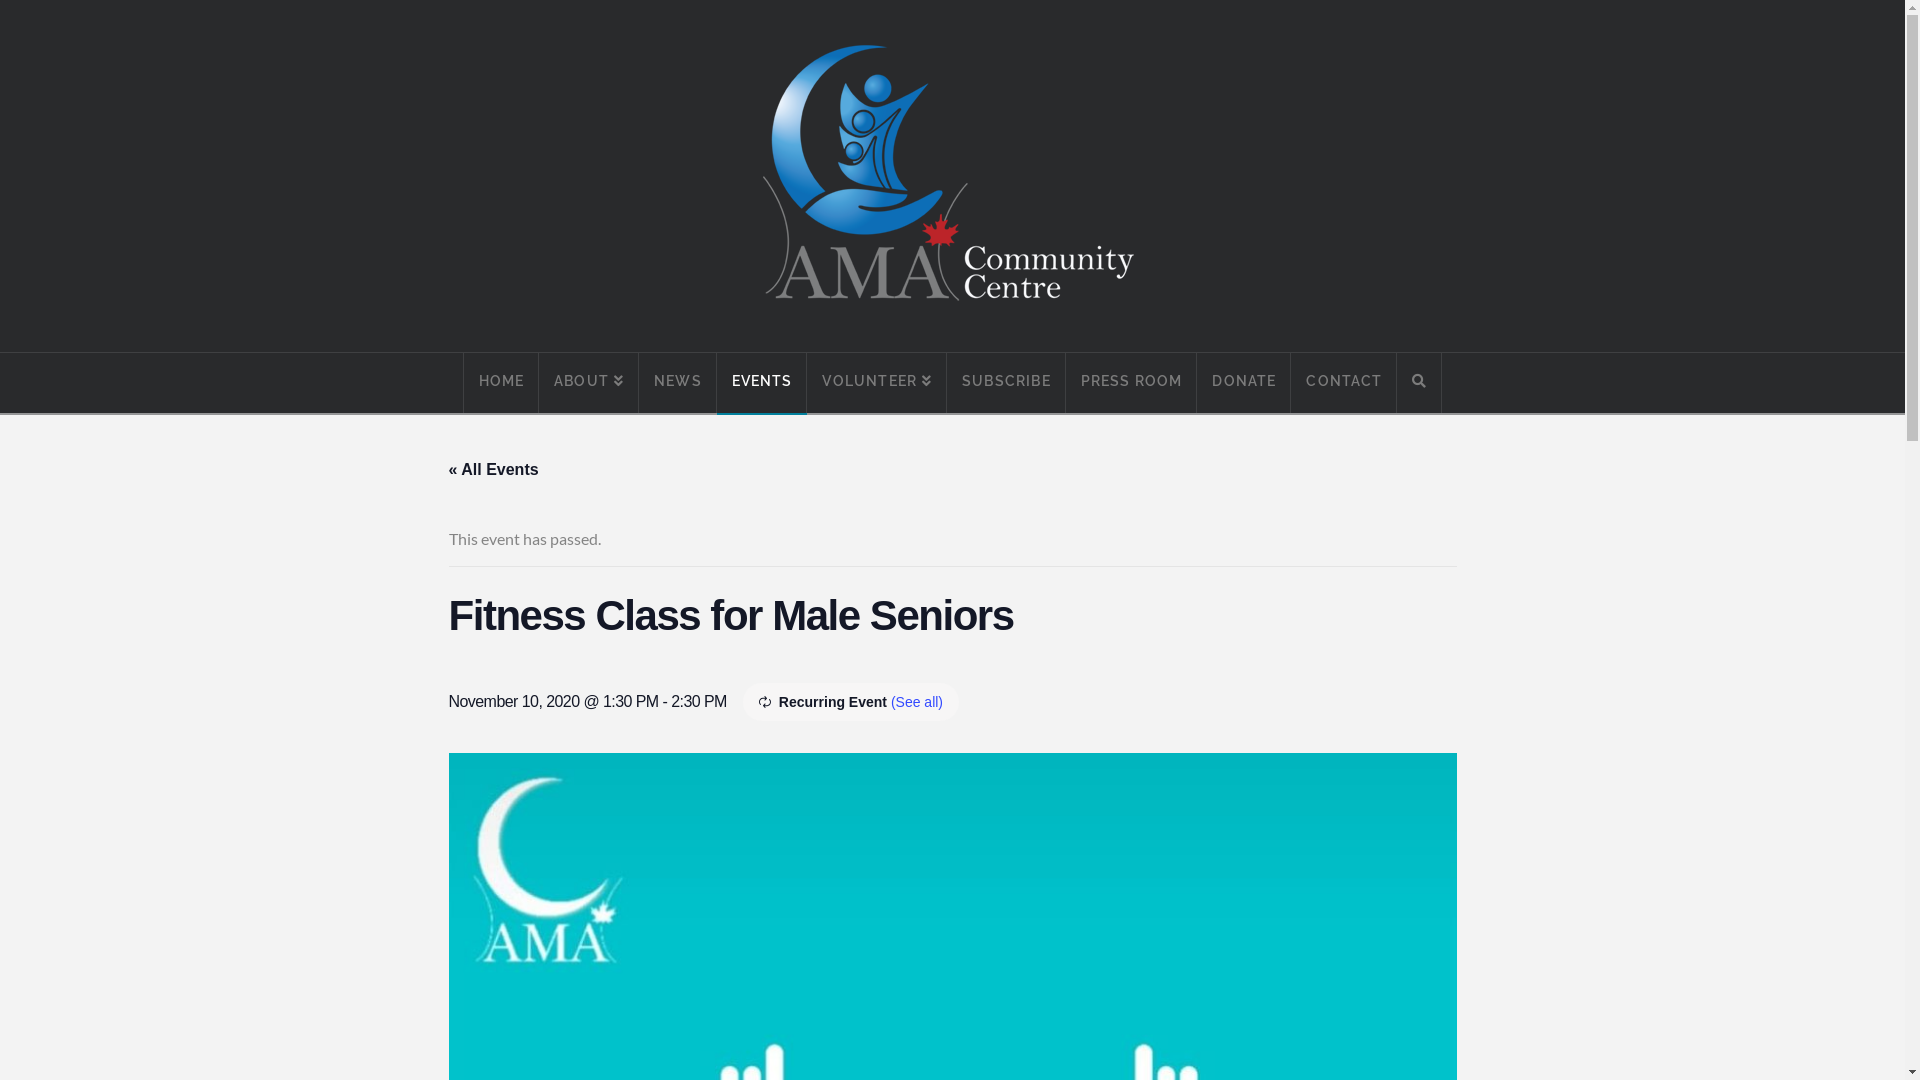  Describe the element at coordinates (589, 383) in the screenshot. I see `ABOUT` at that location.